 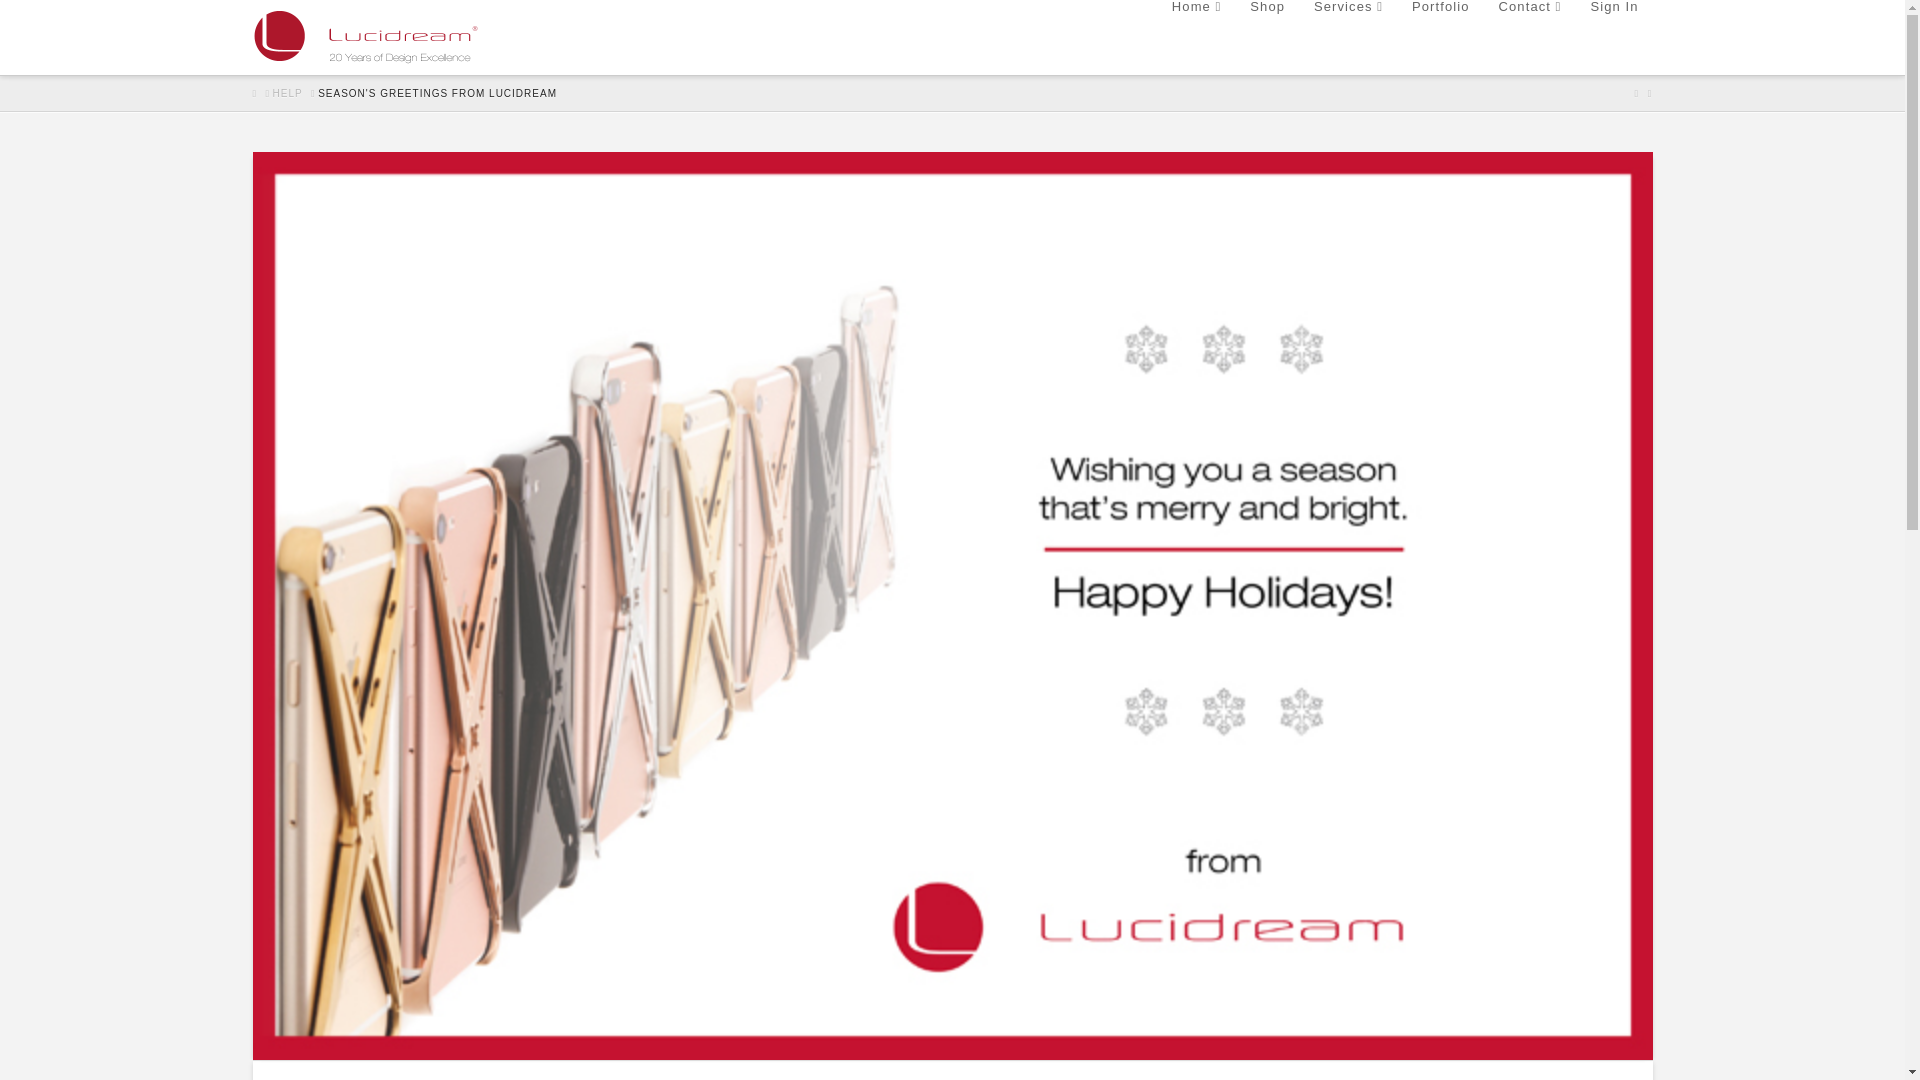 I want to click on Contact, so click(x=1530, y=37).